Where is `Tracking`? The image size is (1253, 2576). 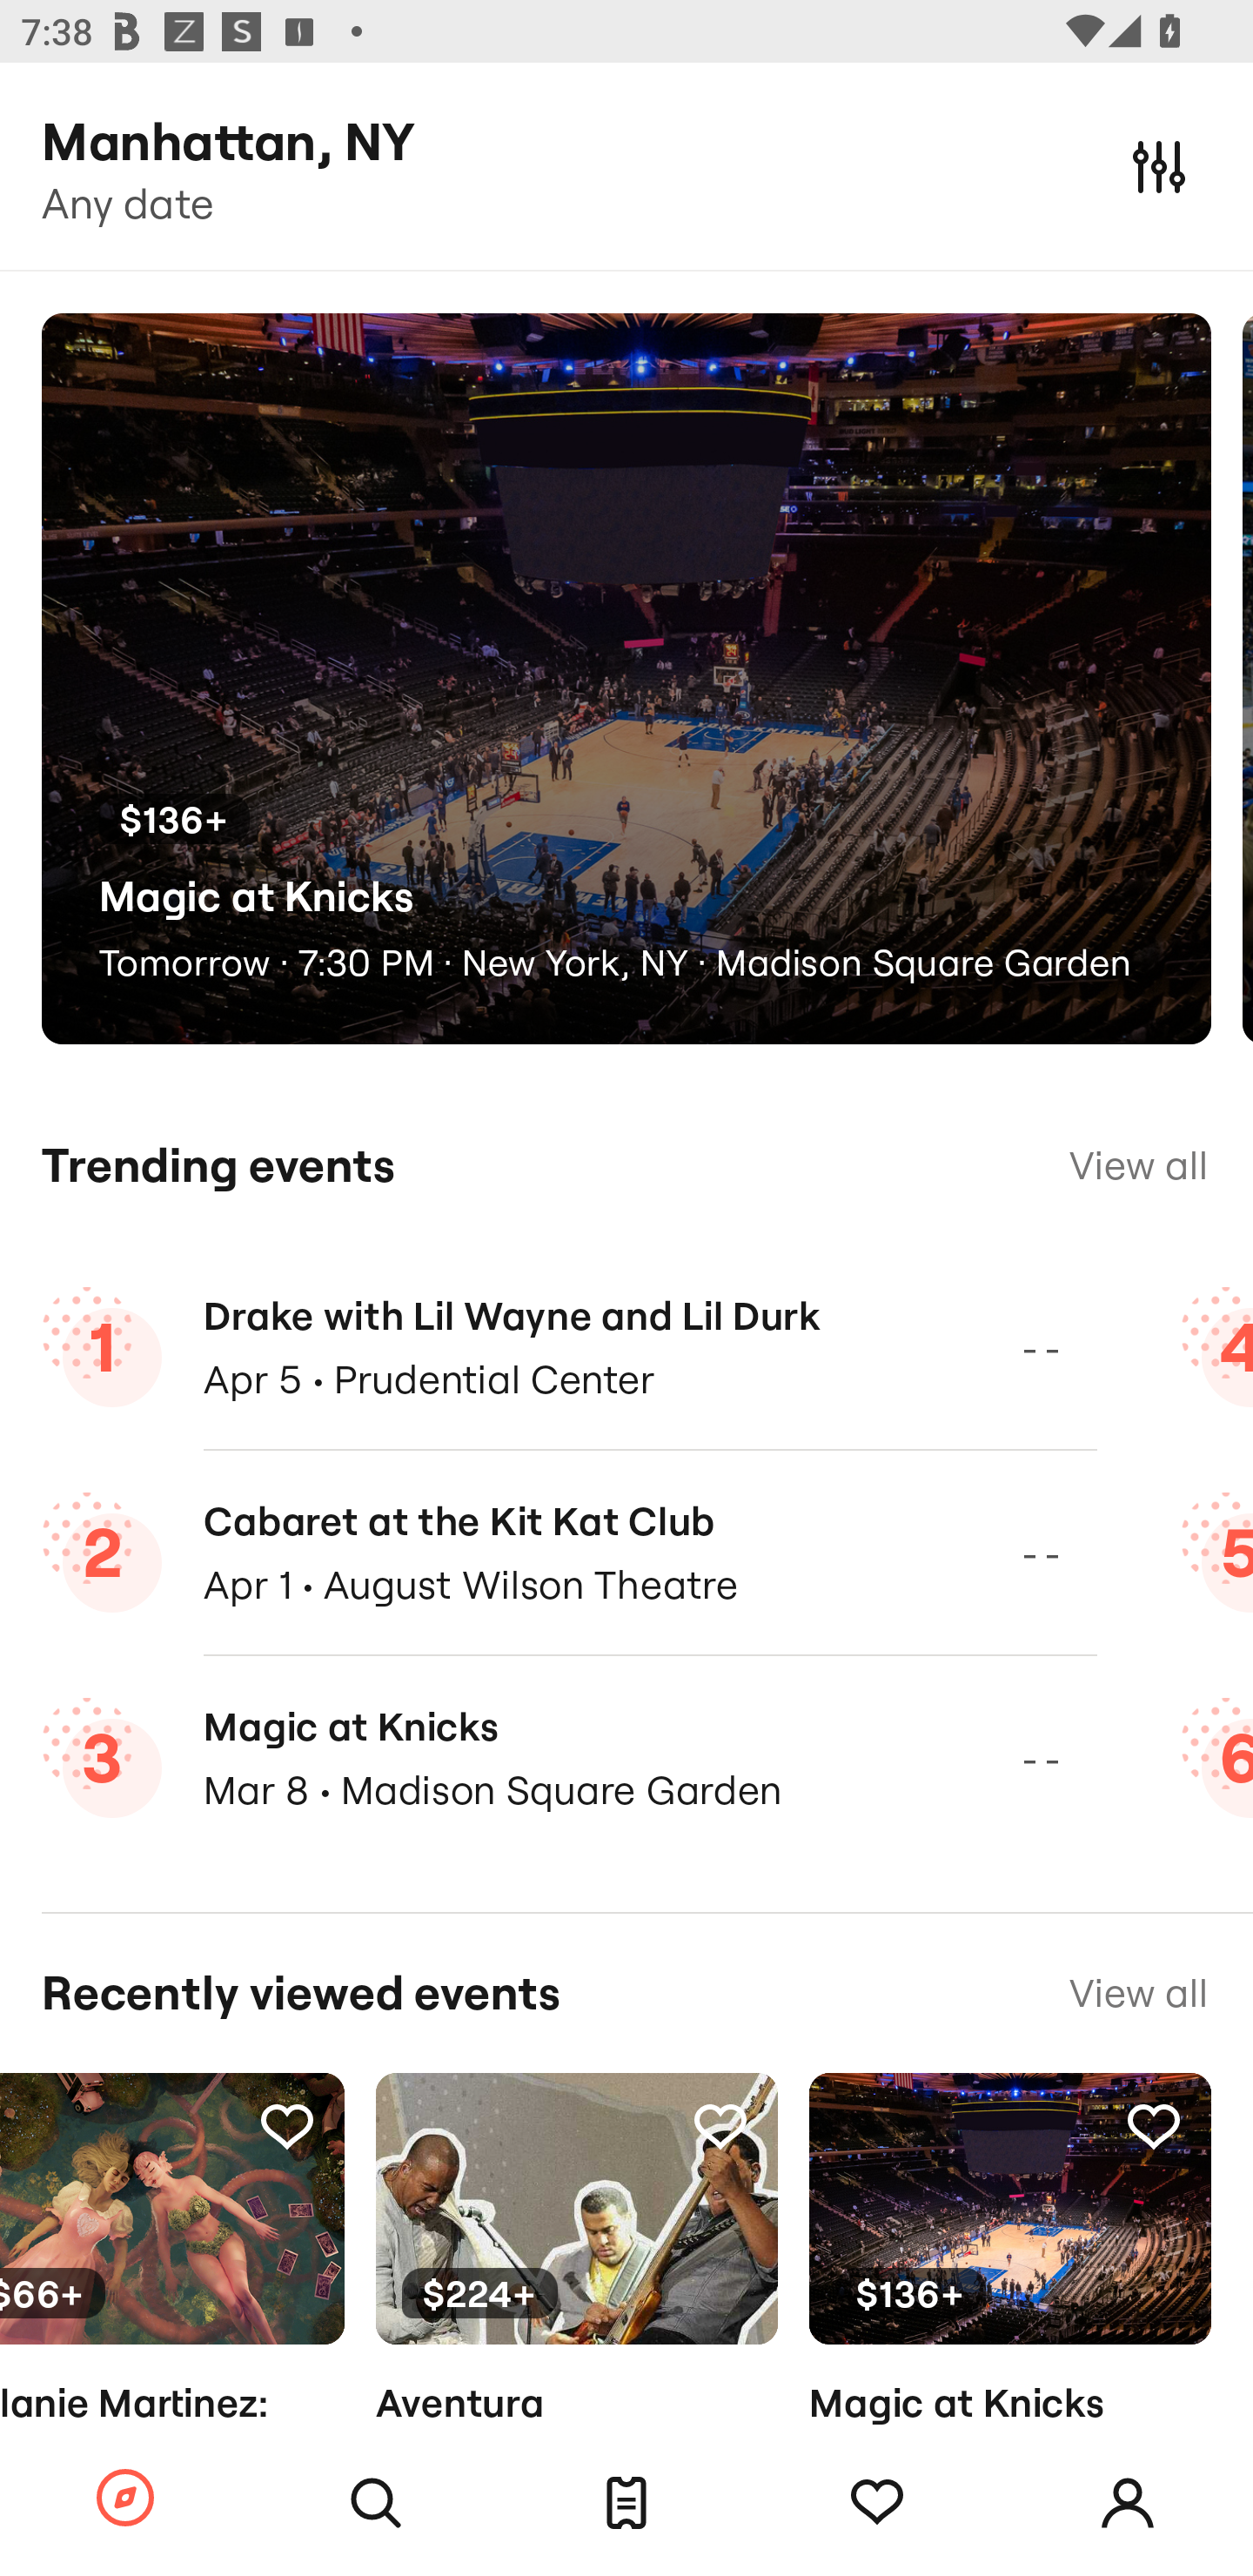 Tracking is located at coordinates (877, 2503).